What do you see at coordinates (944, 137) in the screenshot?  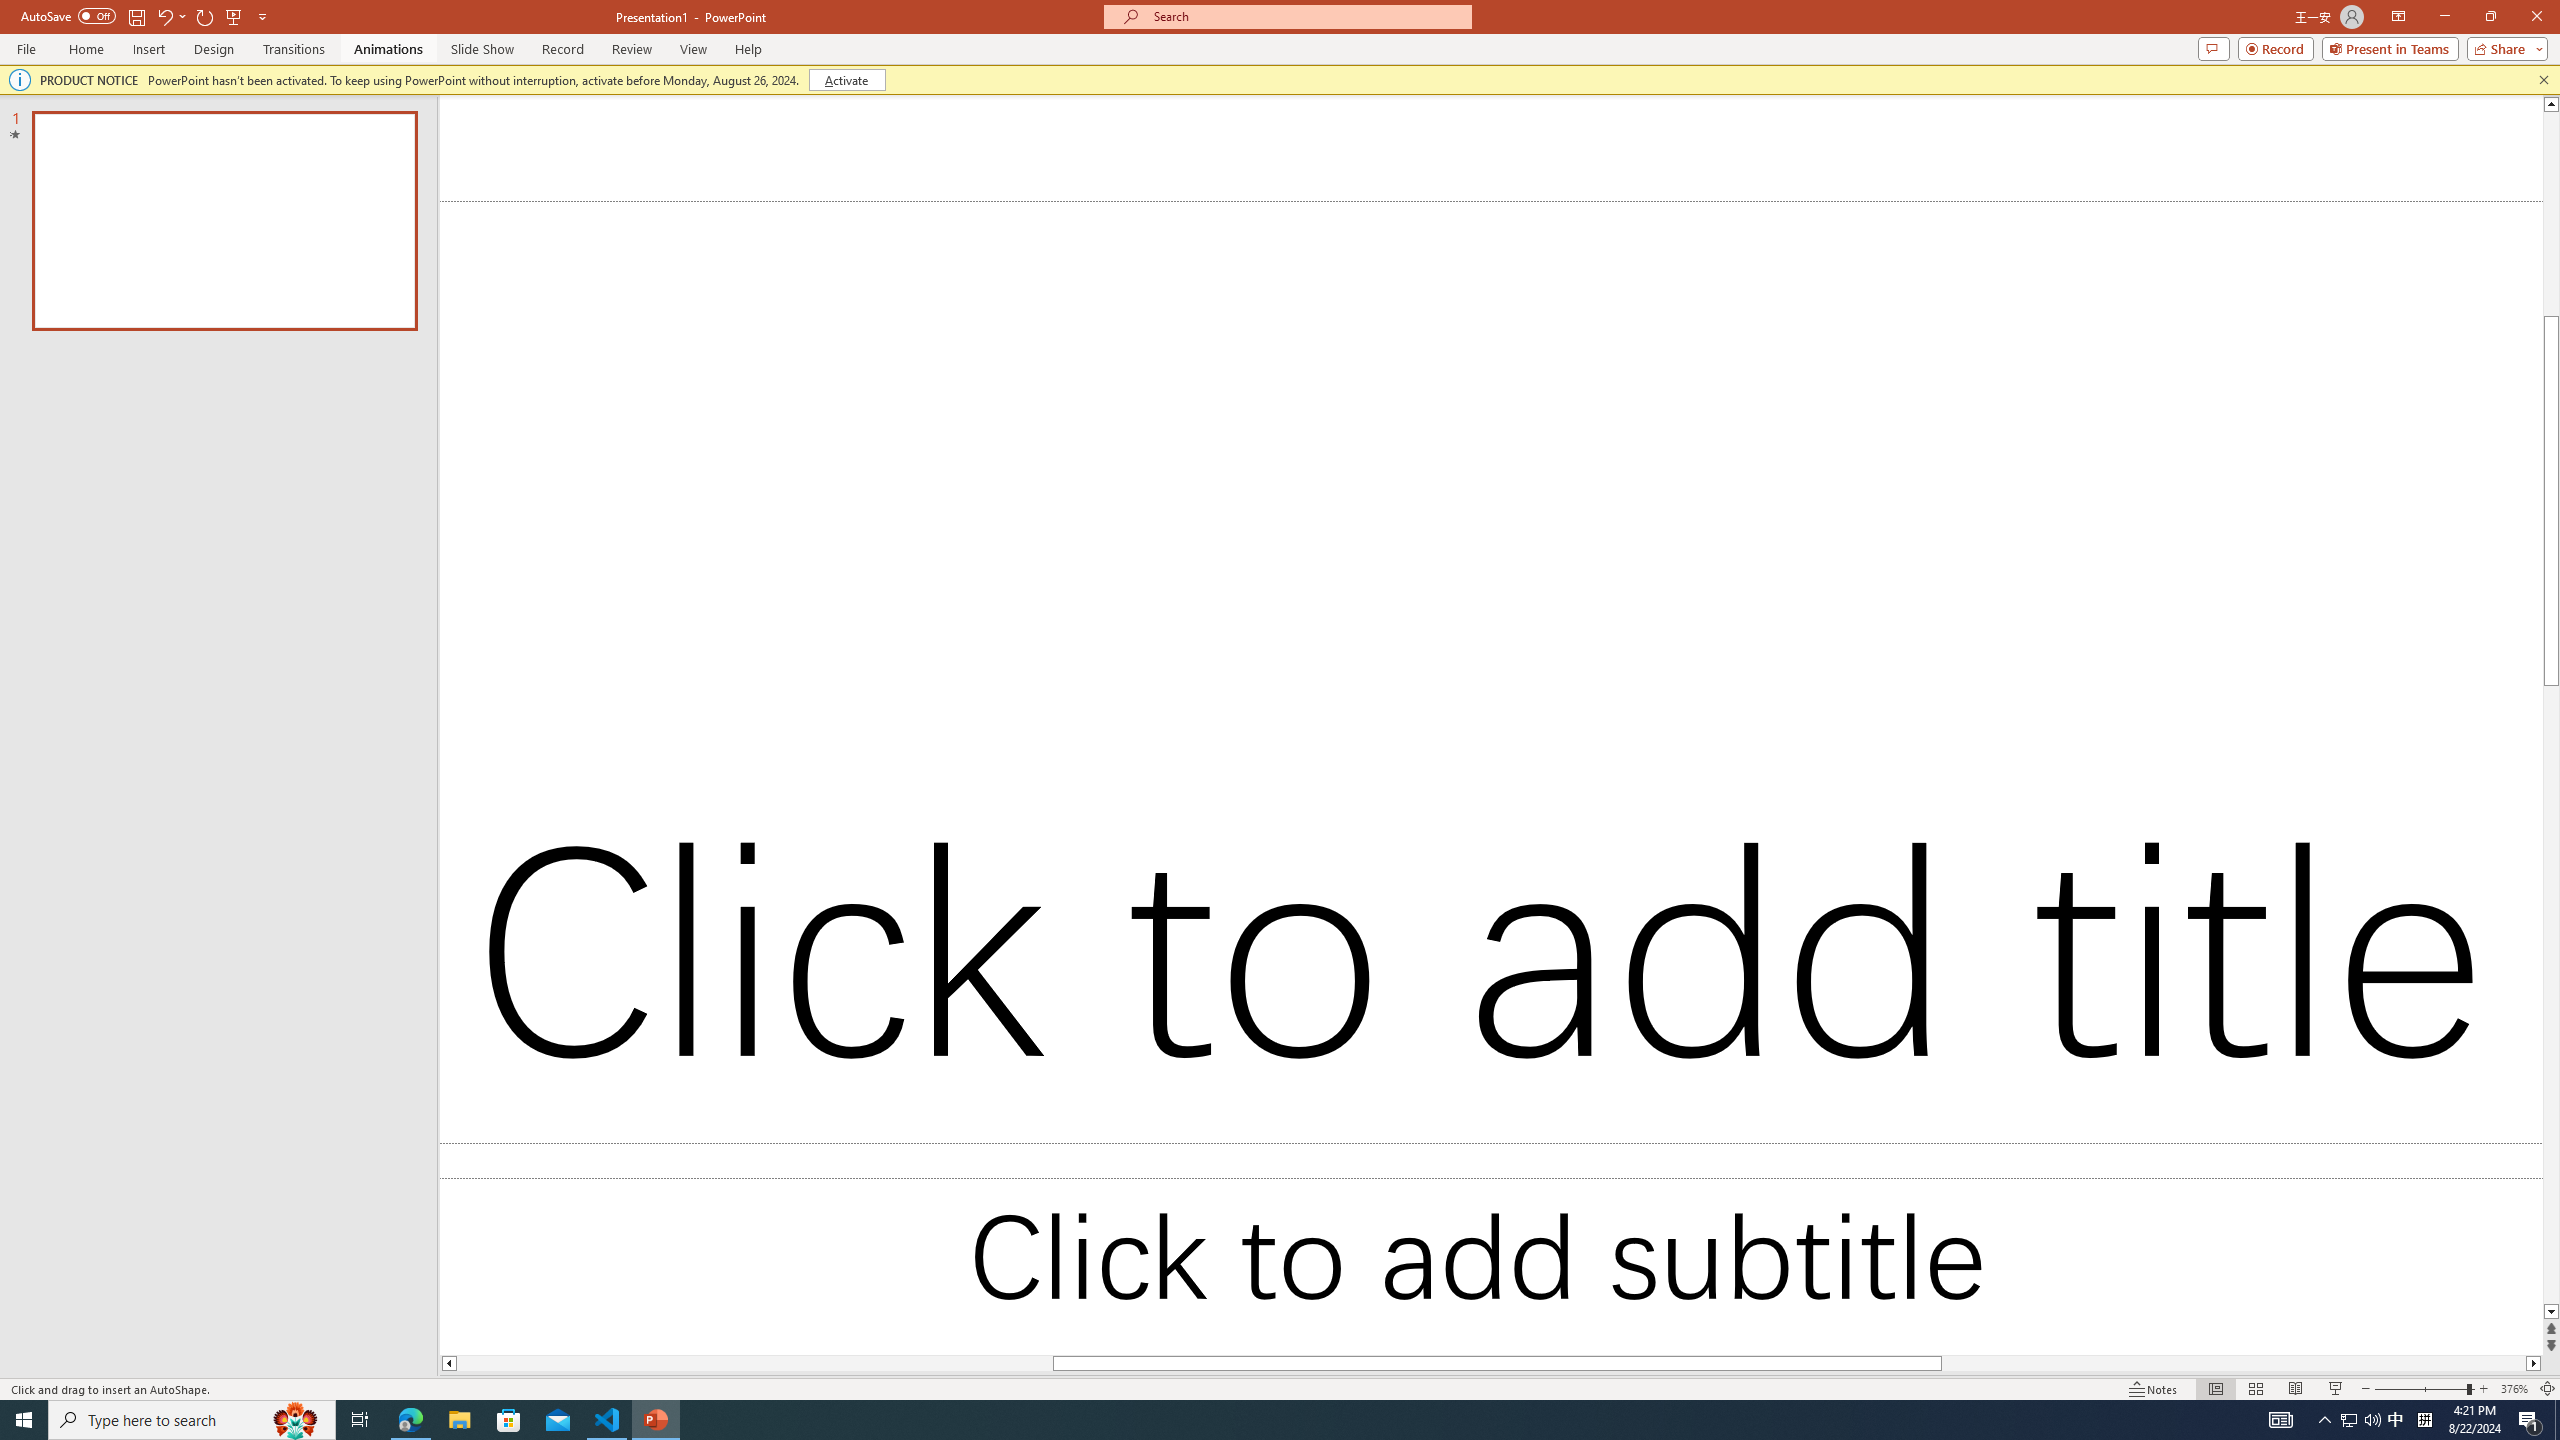 I see `Increase Indent` at bounding box center [944, 137].